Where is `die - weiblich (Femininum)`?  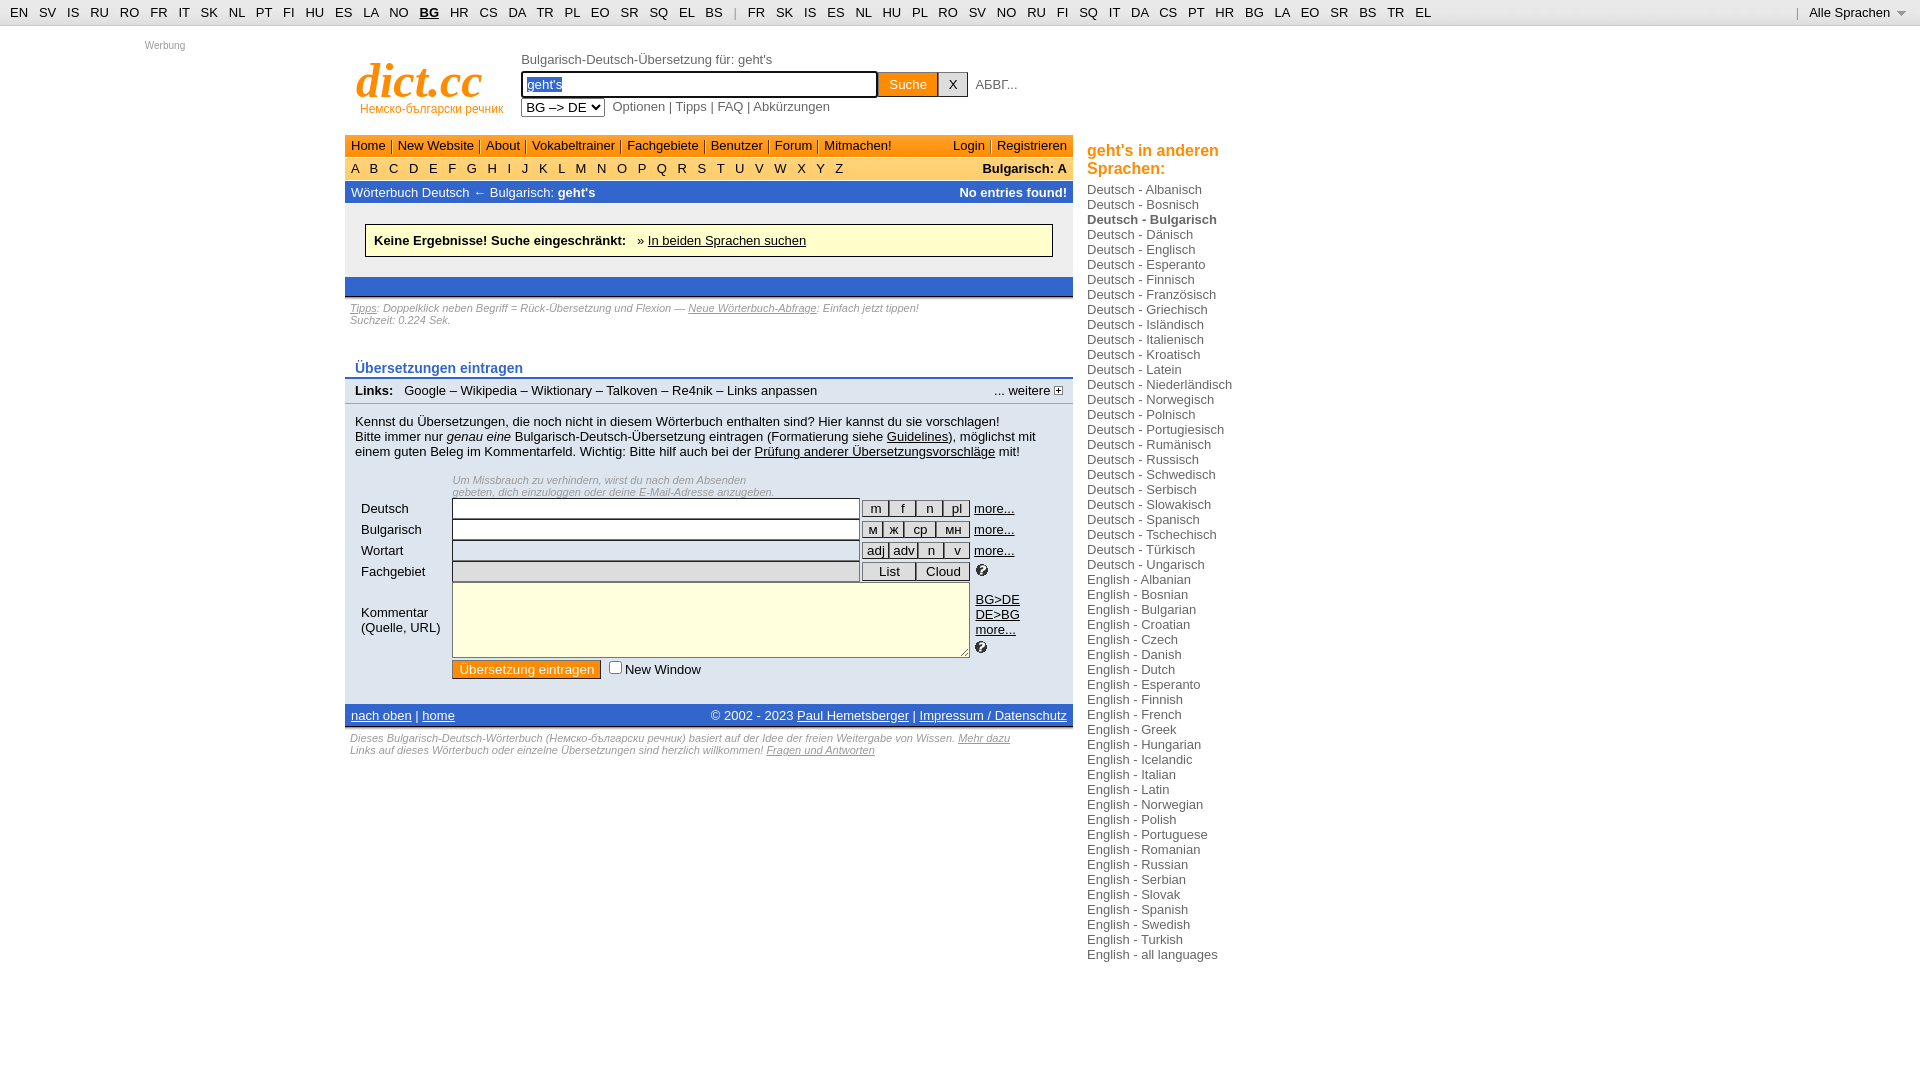 die - weiblich (Femininum) is located at coordinates (902, 508).